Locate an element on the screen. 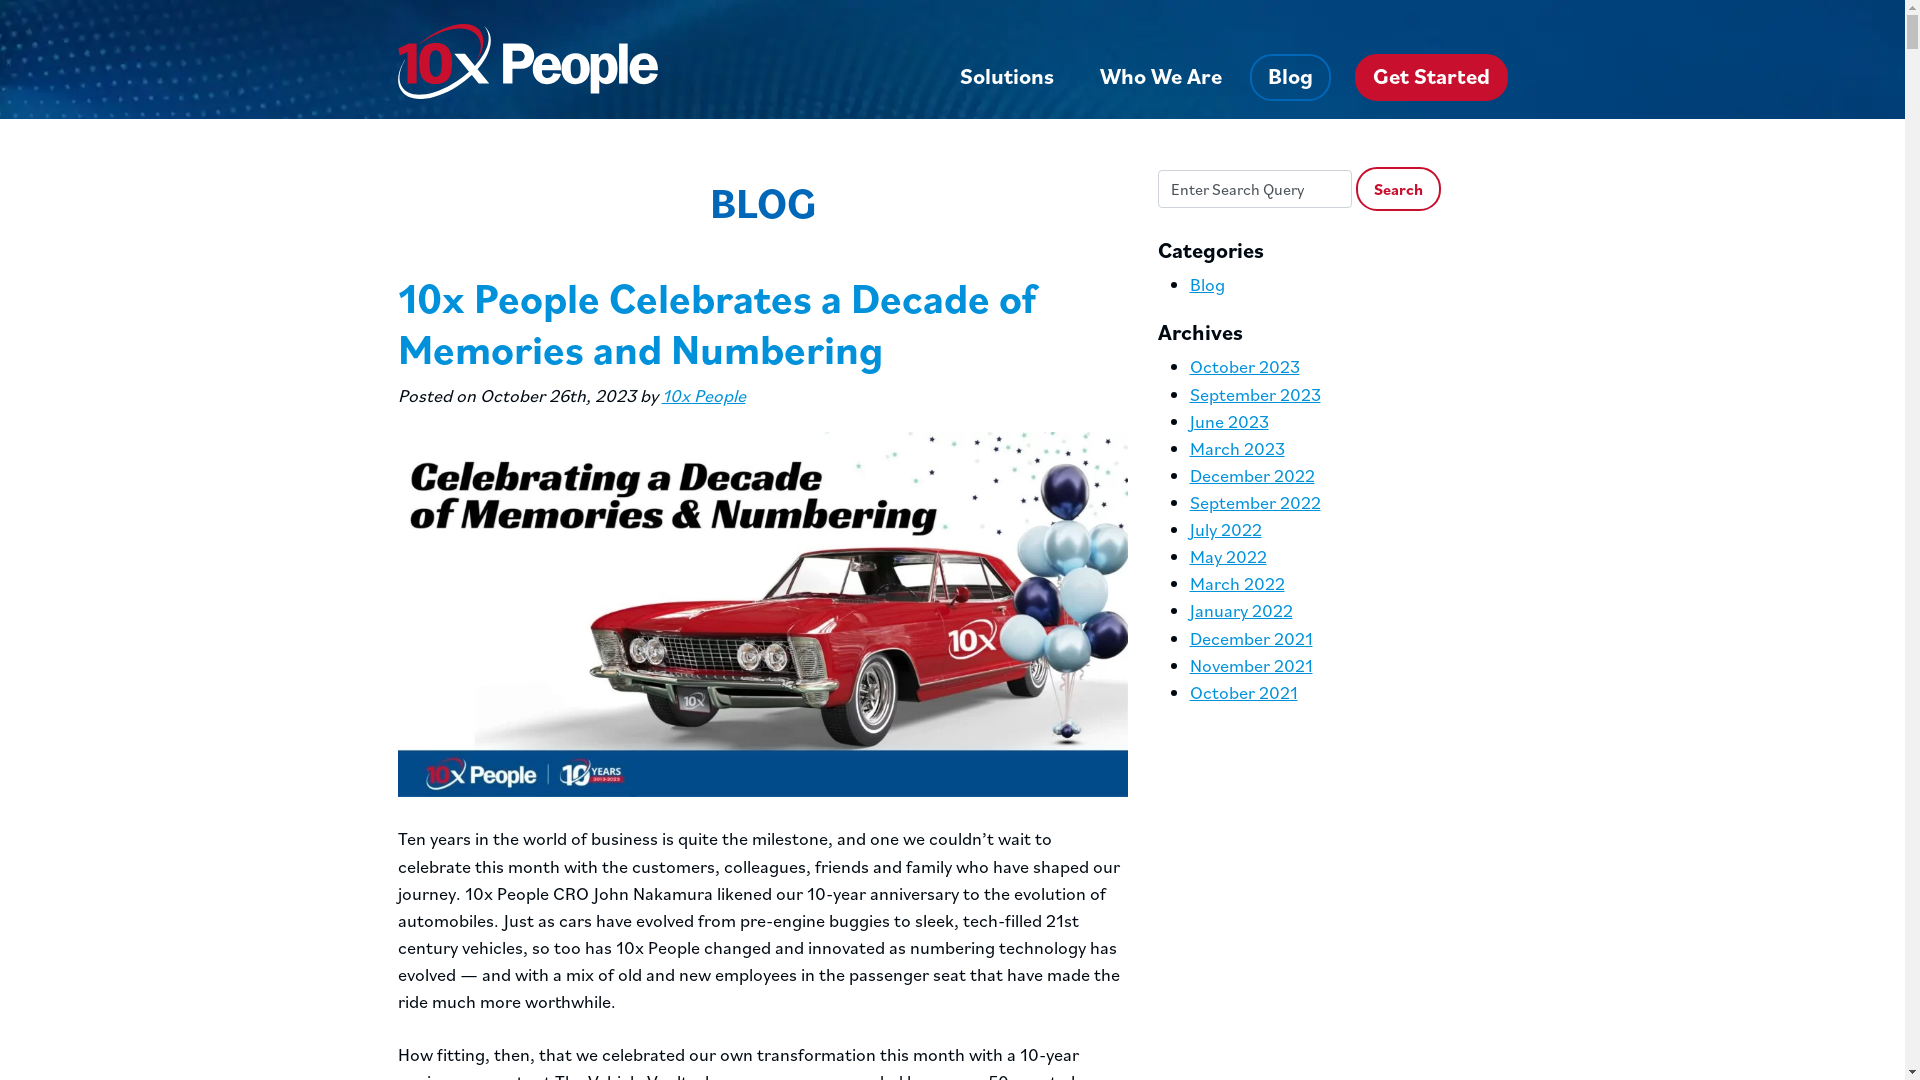  Blog is located at coordinates (1208, 284).